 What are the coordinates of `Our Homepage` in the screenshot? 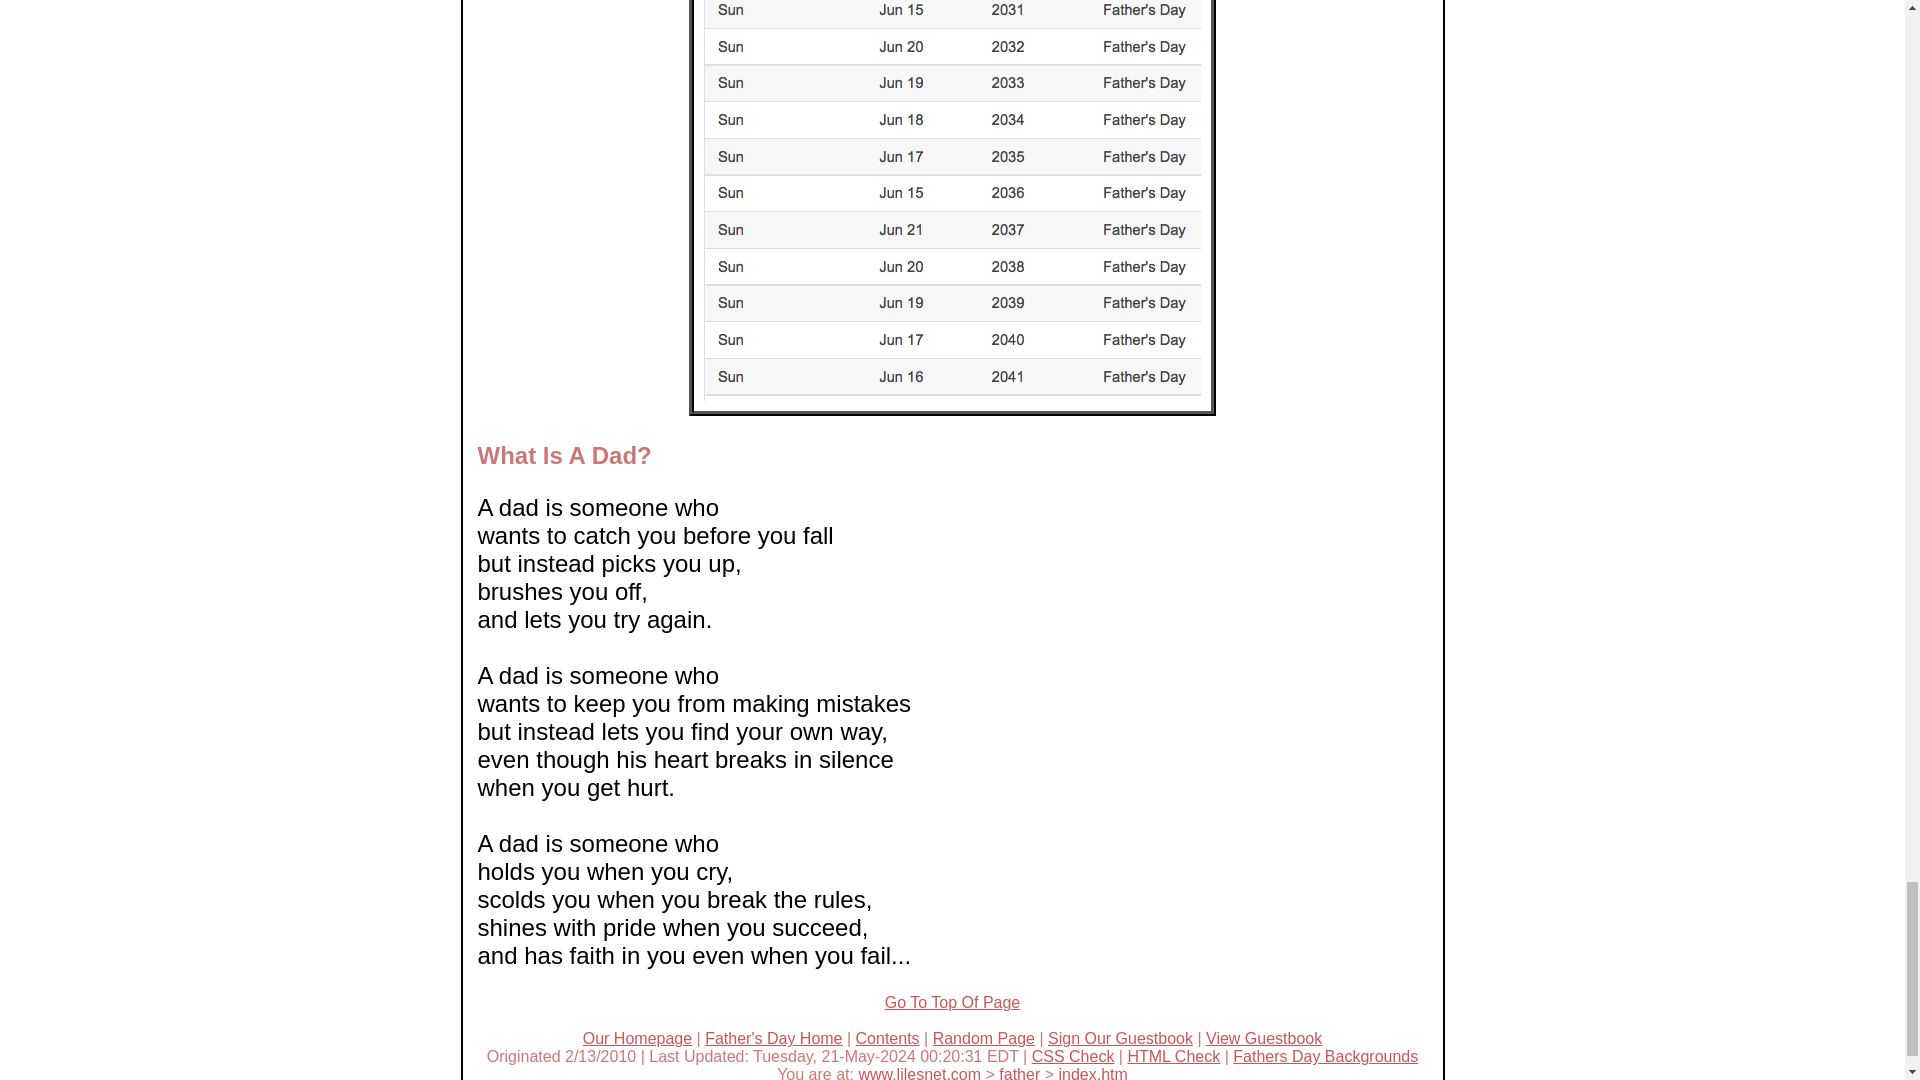 It's located at (637, 1038).